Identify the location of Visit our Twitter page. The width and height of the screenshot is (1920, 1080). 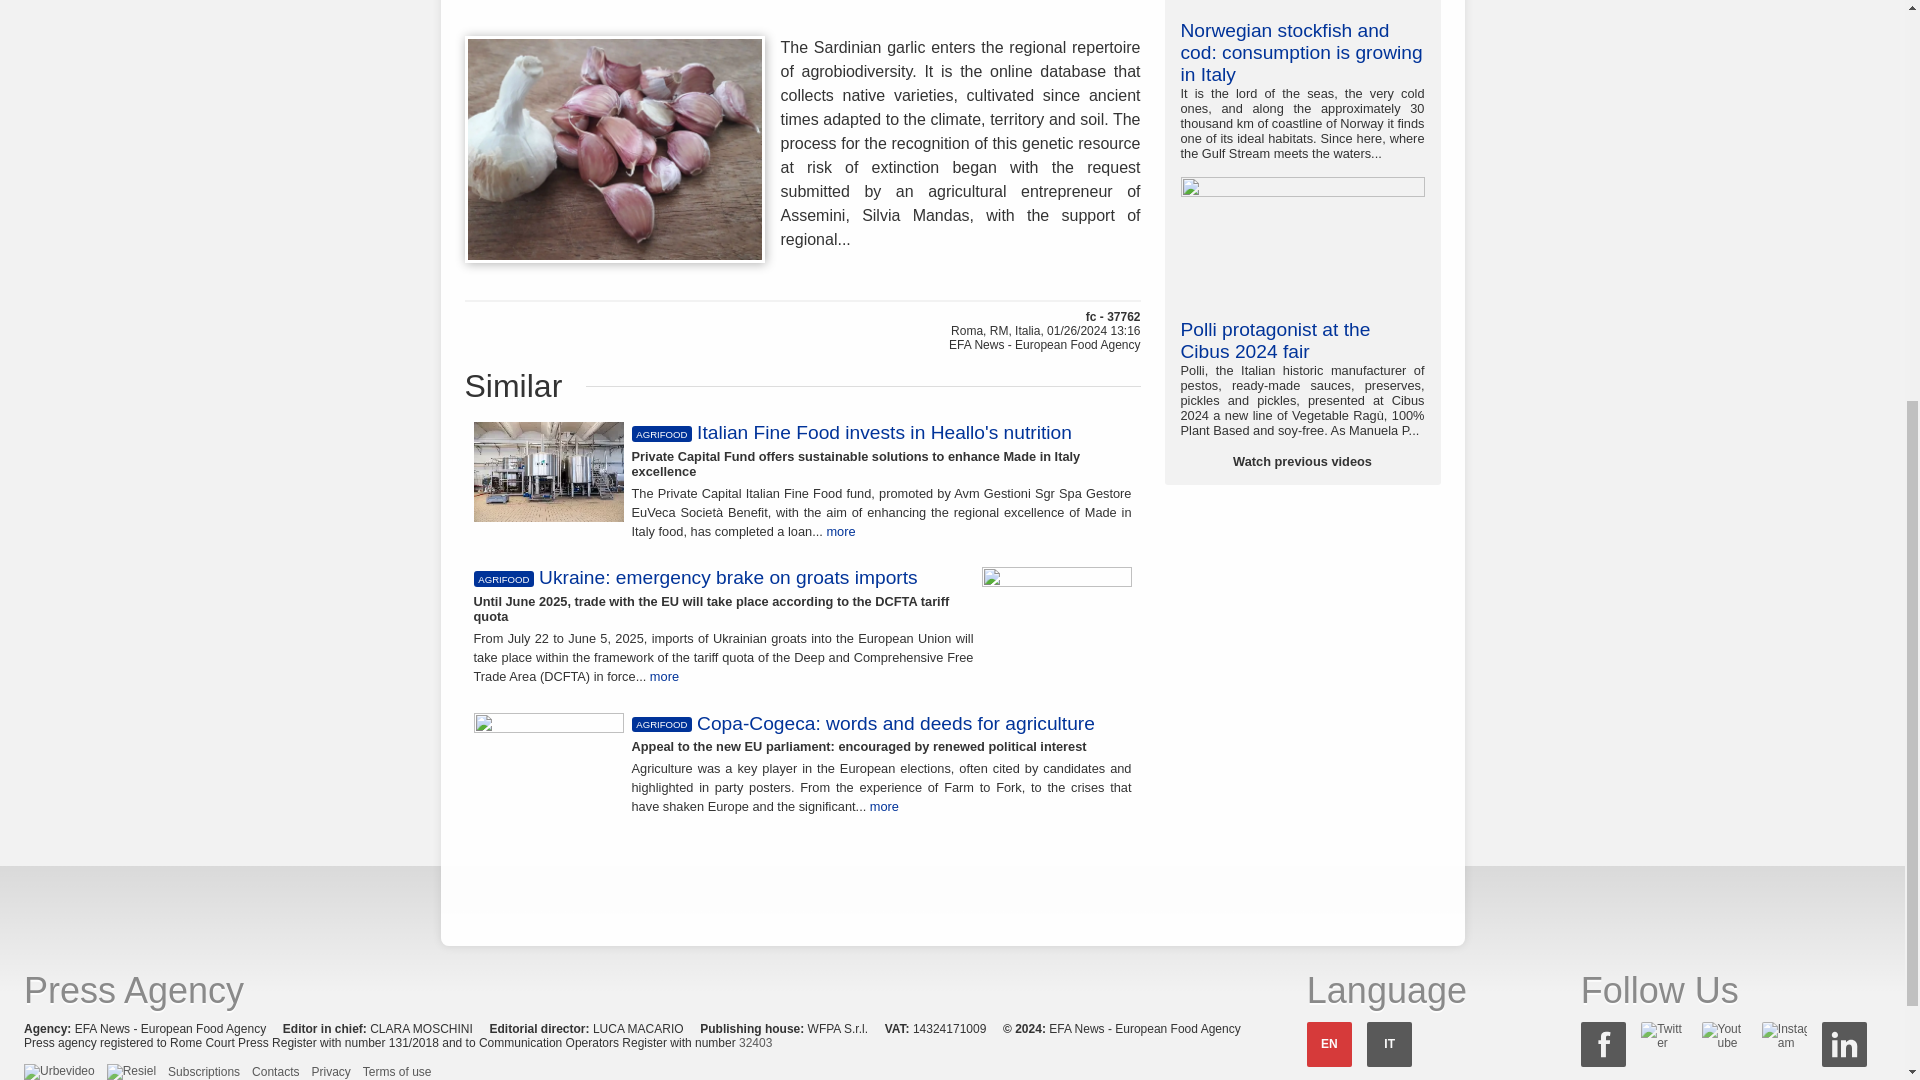
(1663, 1035).